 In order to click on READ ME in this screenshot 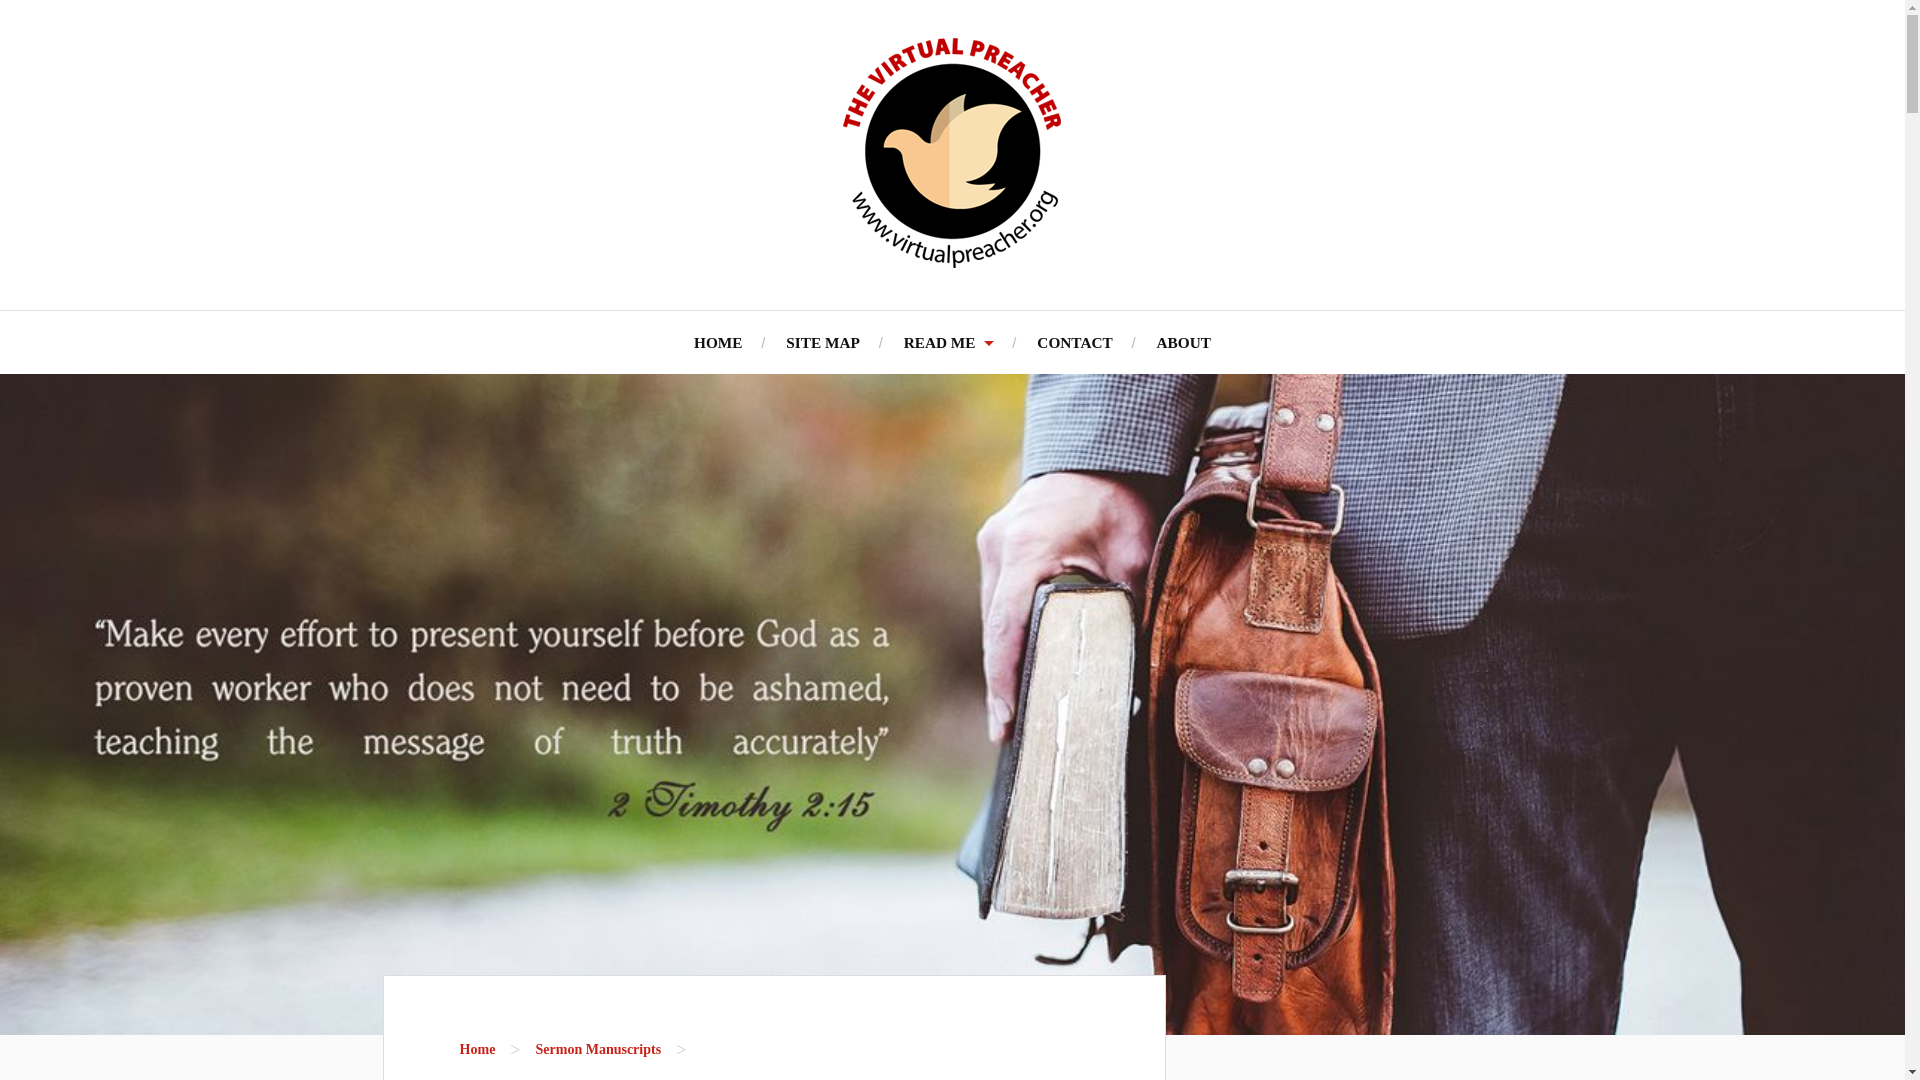, I will do `click(949, 342)`.